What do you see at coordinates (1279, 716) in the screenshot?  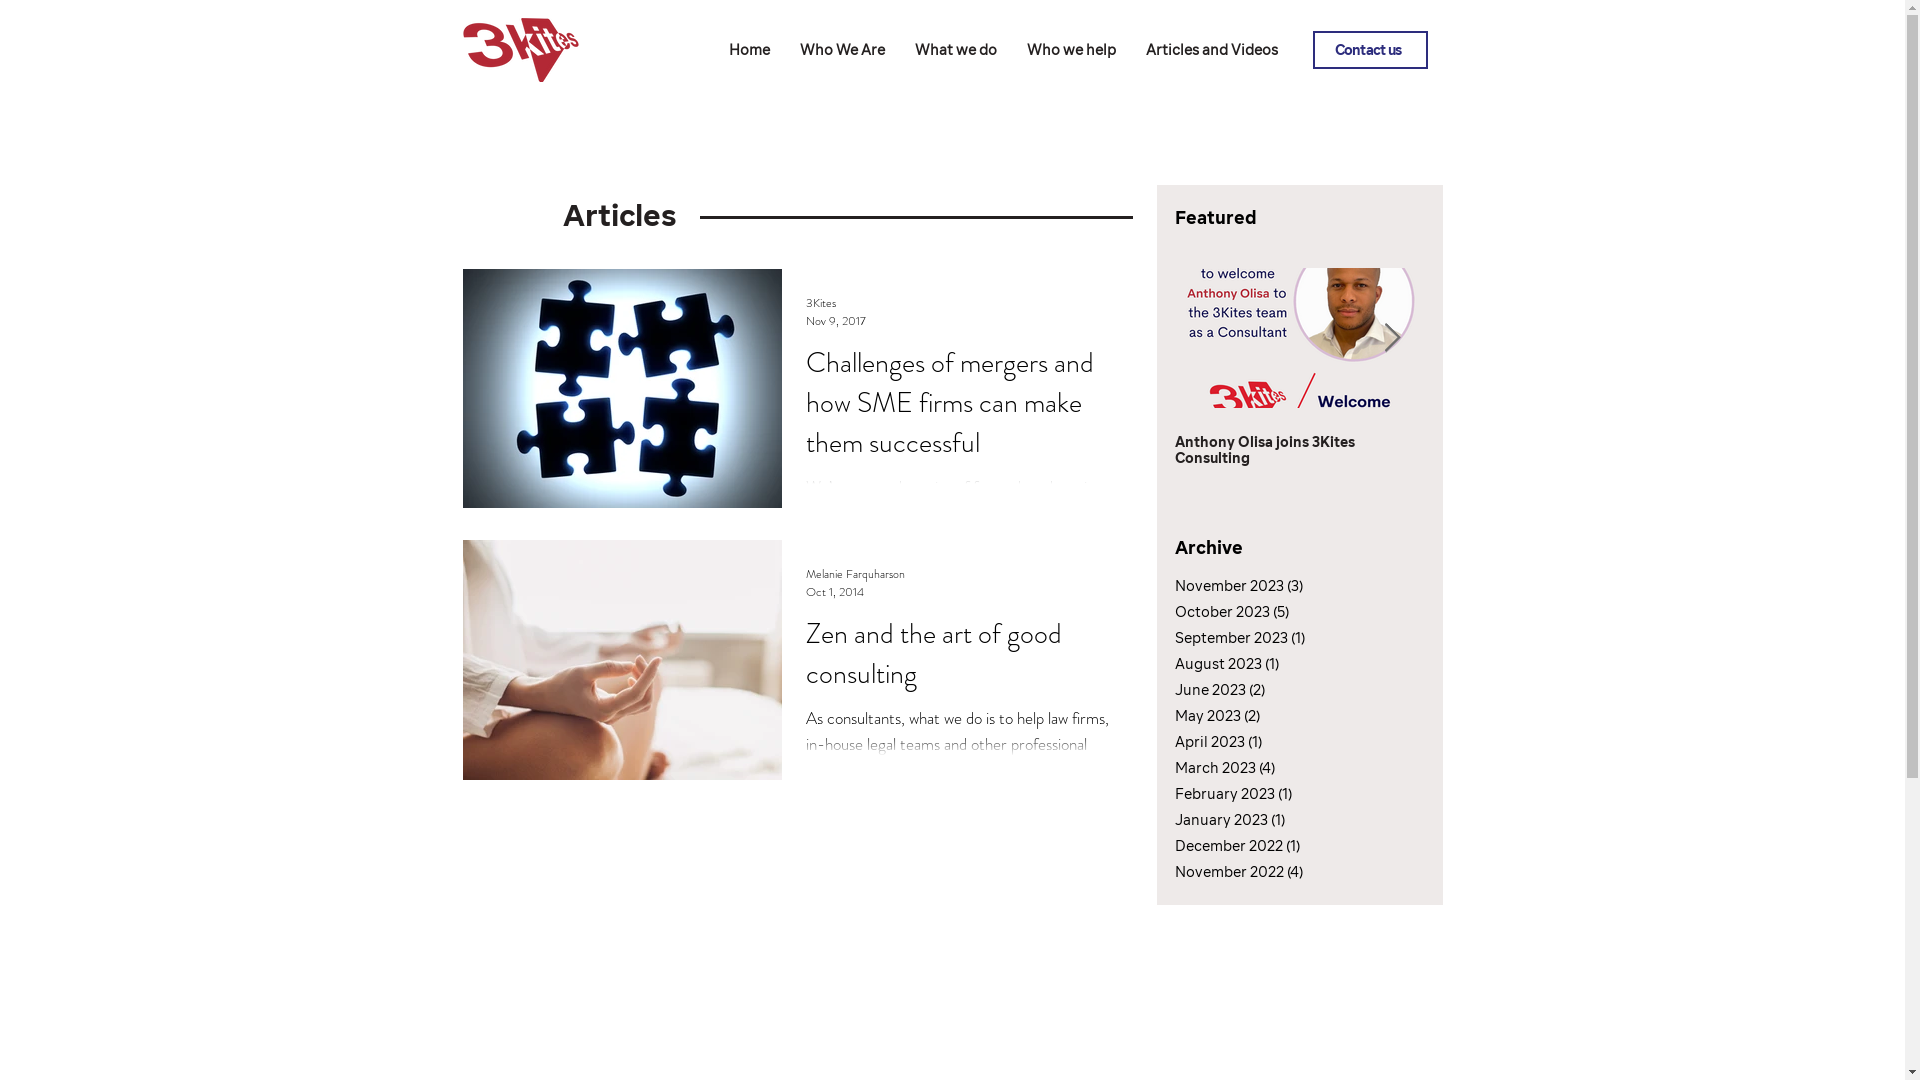 I see `May 2023 (2)` at bounding box center [1279, 716].